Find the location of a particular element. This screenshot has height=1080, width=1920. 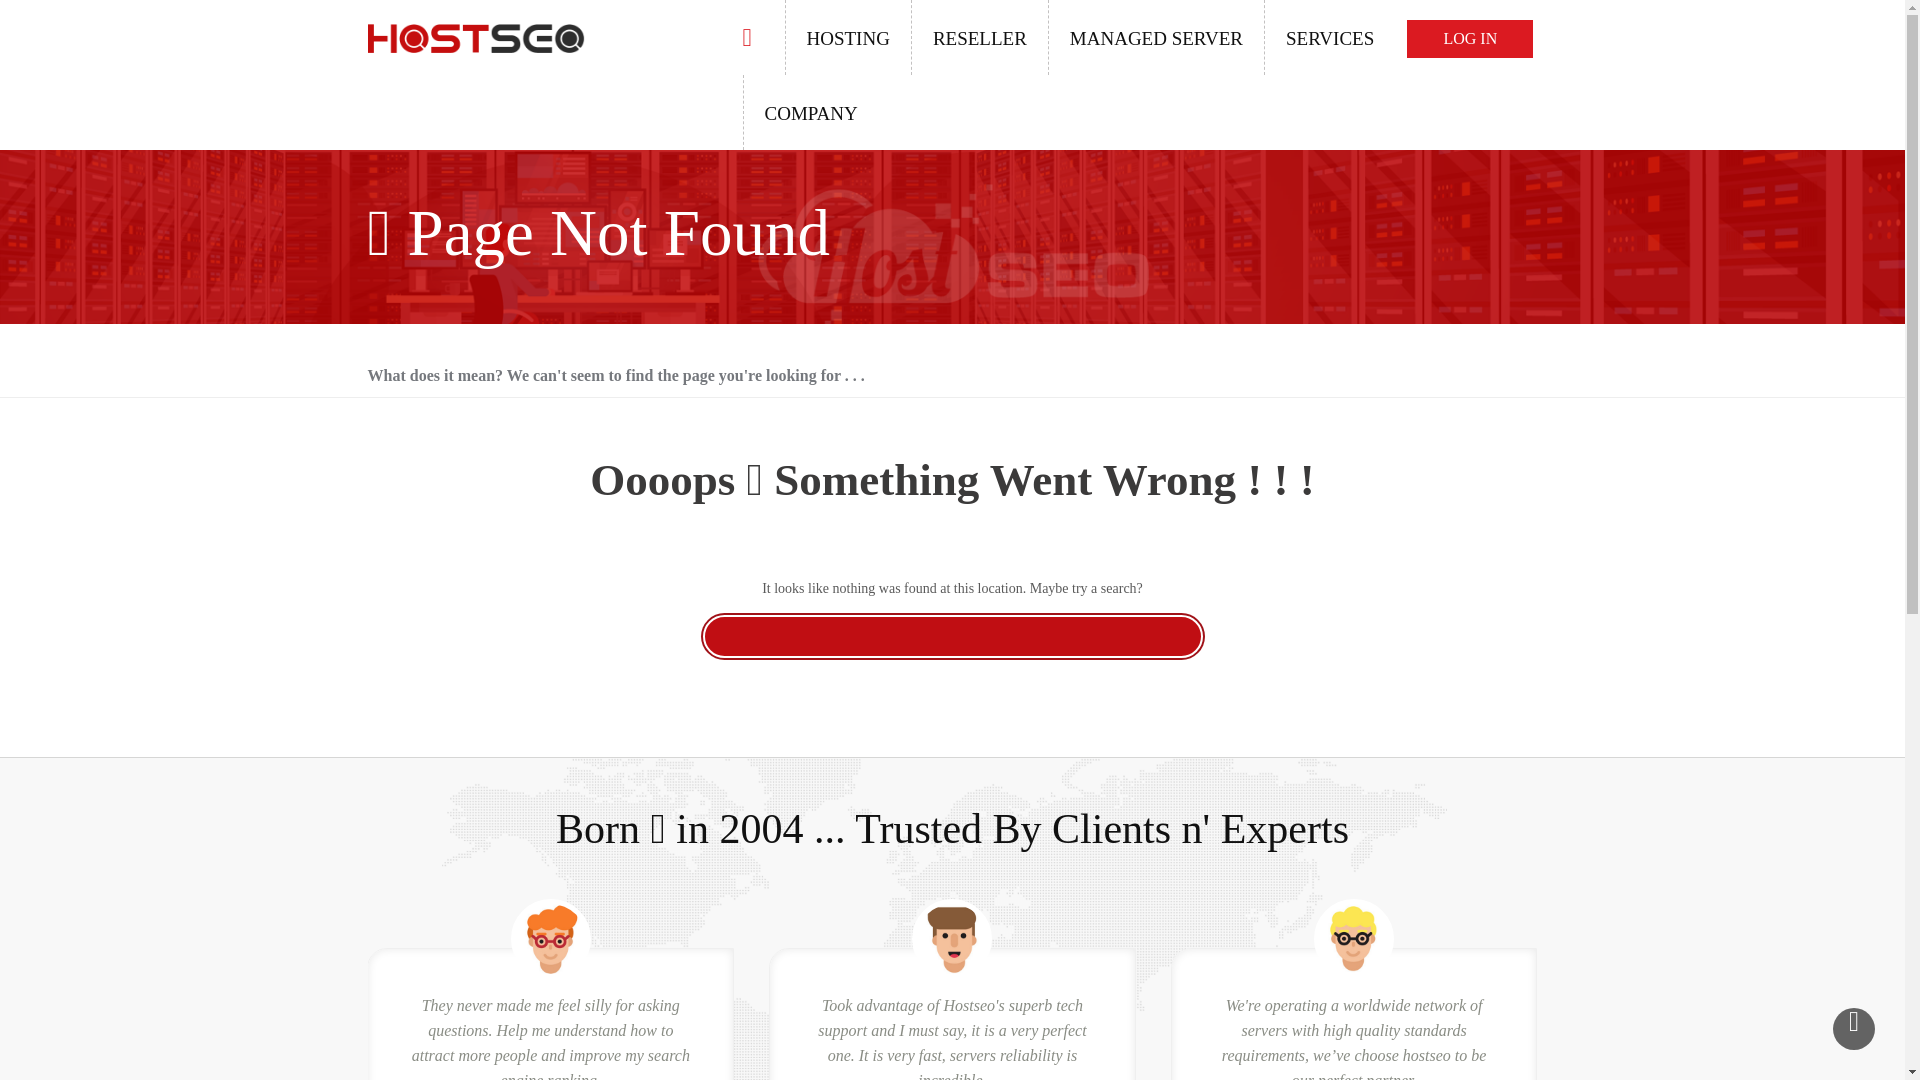

MANAGED SERVER is located at coordinates (1156, 37).